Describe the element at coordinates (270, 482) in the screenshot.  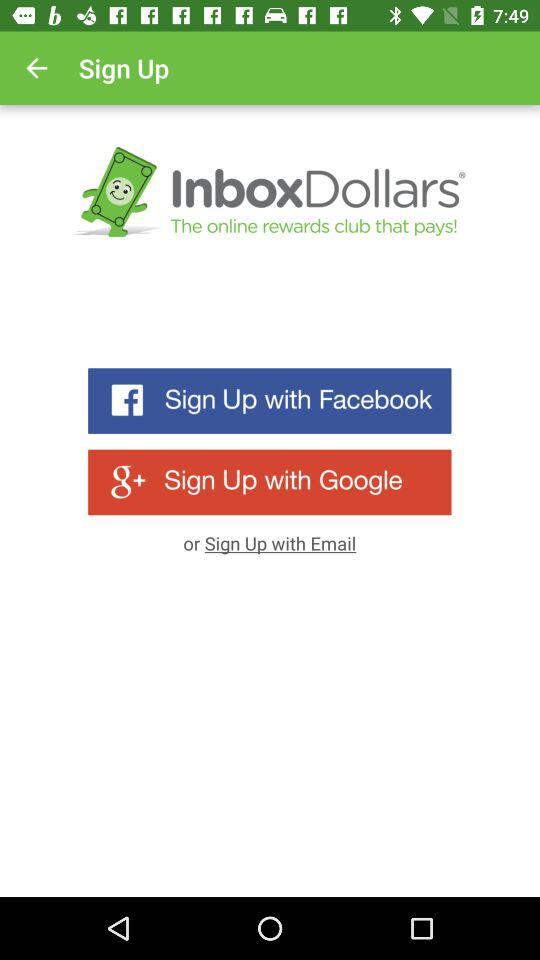
I see `sign up with google account` at that location.